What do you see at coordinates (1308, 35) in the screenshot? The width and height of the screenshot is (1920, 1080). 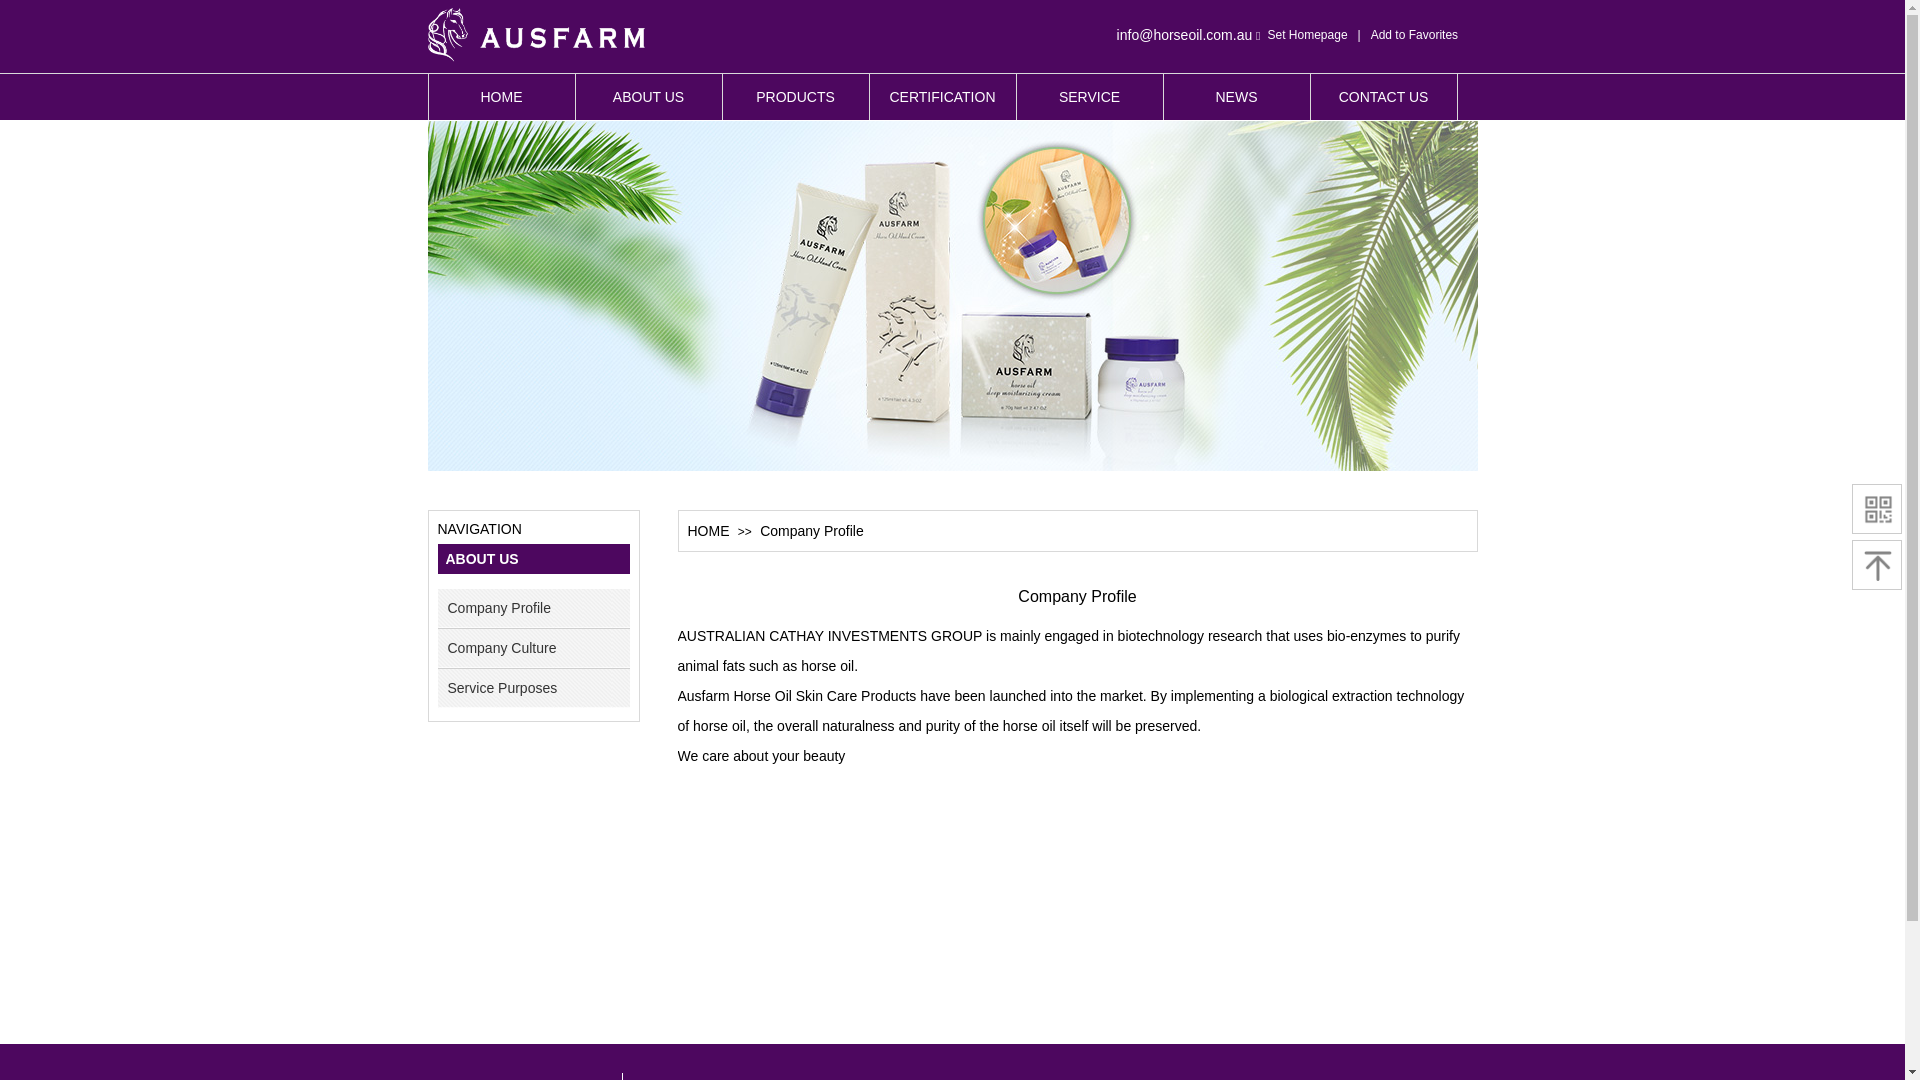 I see `Set Homepage` at bounding box center [1308, 35].